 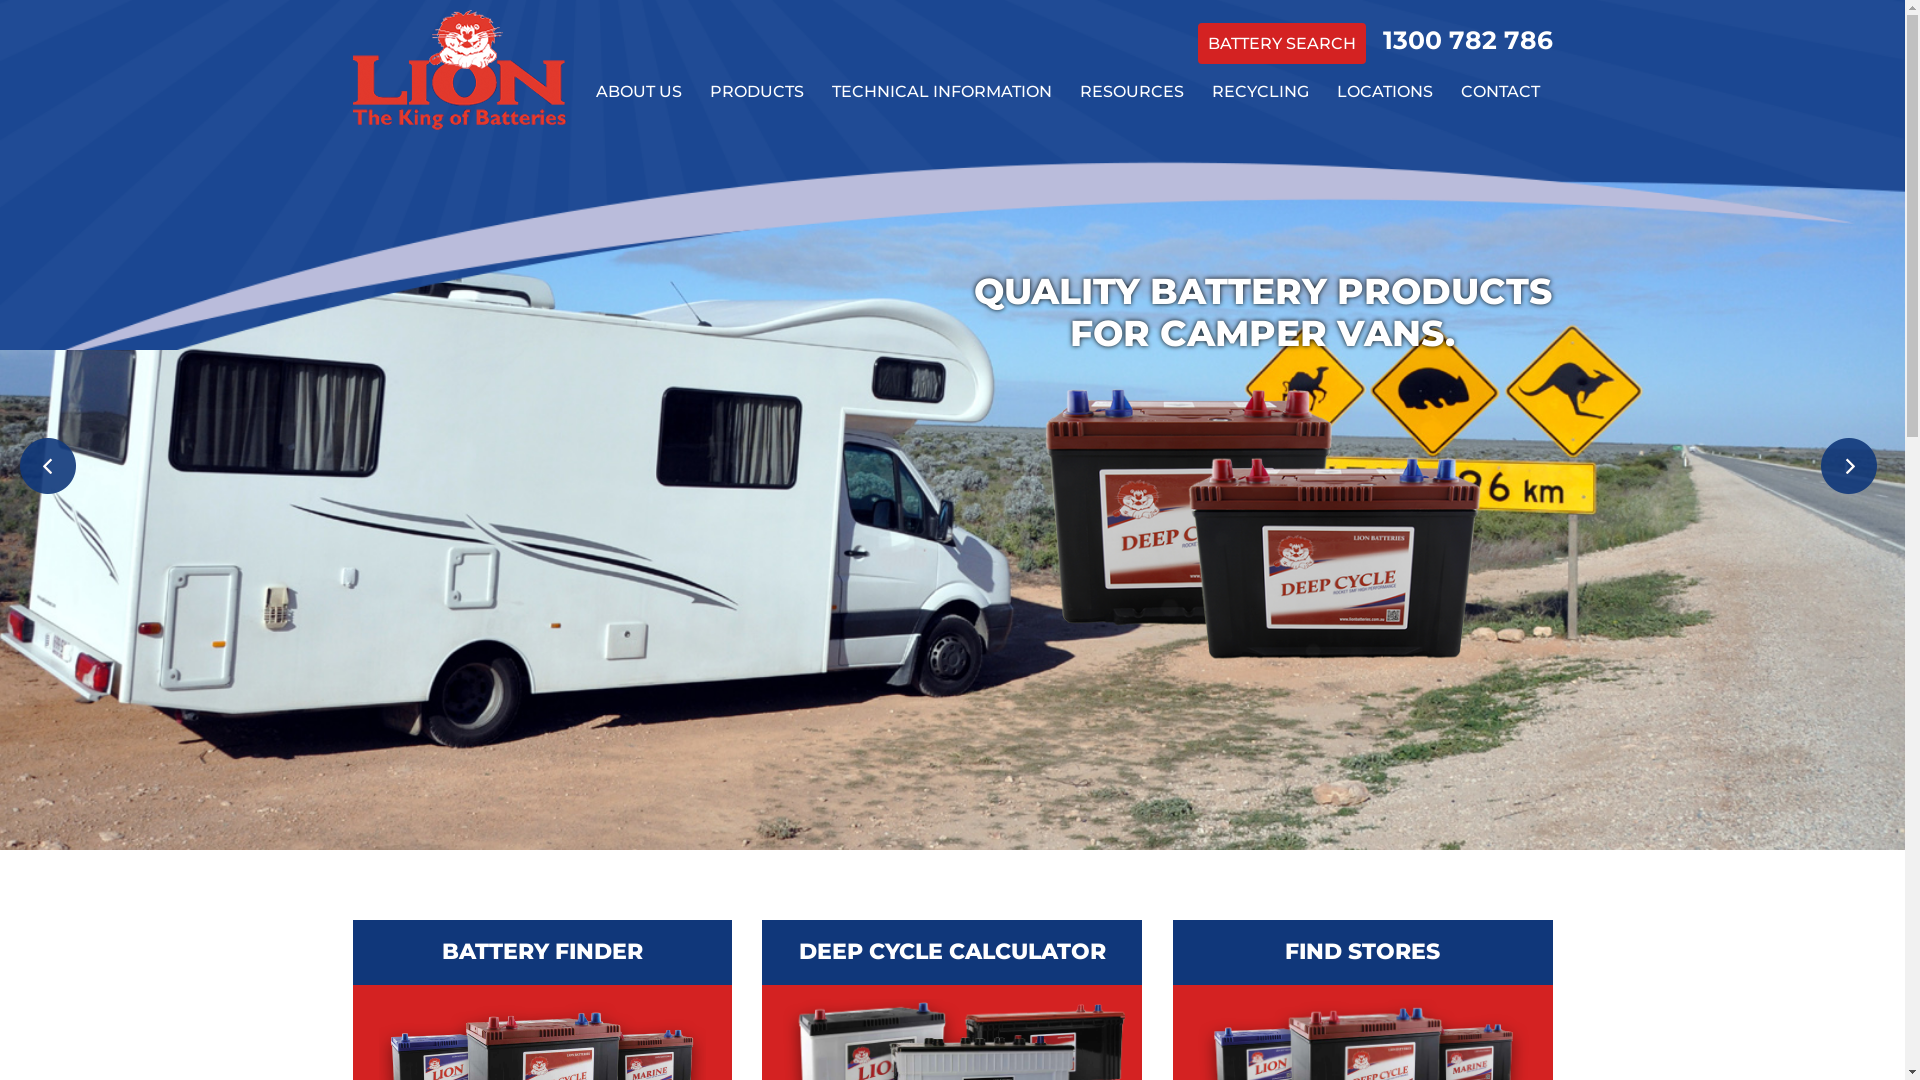 I want to click on WESTERN AUSTRALIA, so click(x=1385, y=328).